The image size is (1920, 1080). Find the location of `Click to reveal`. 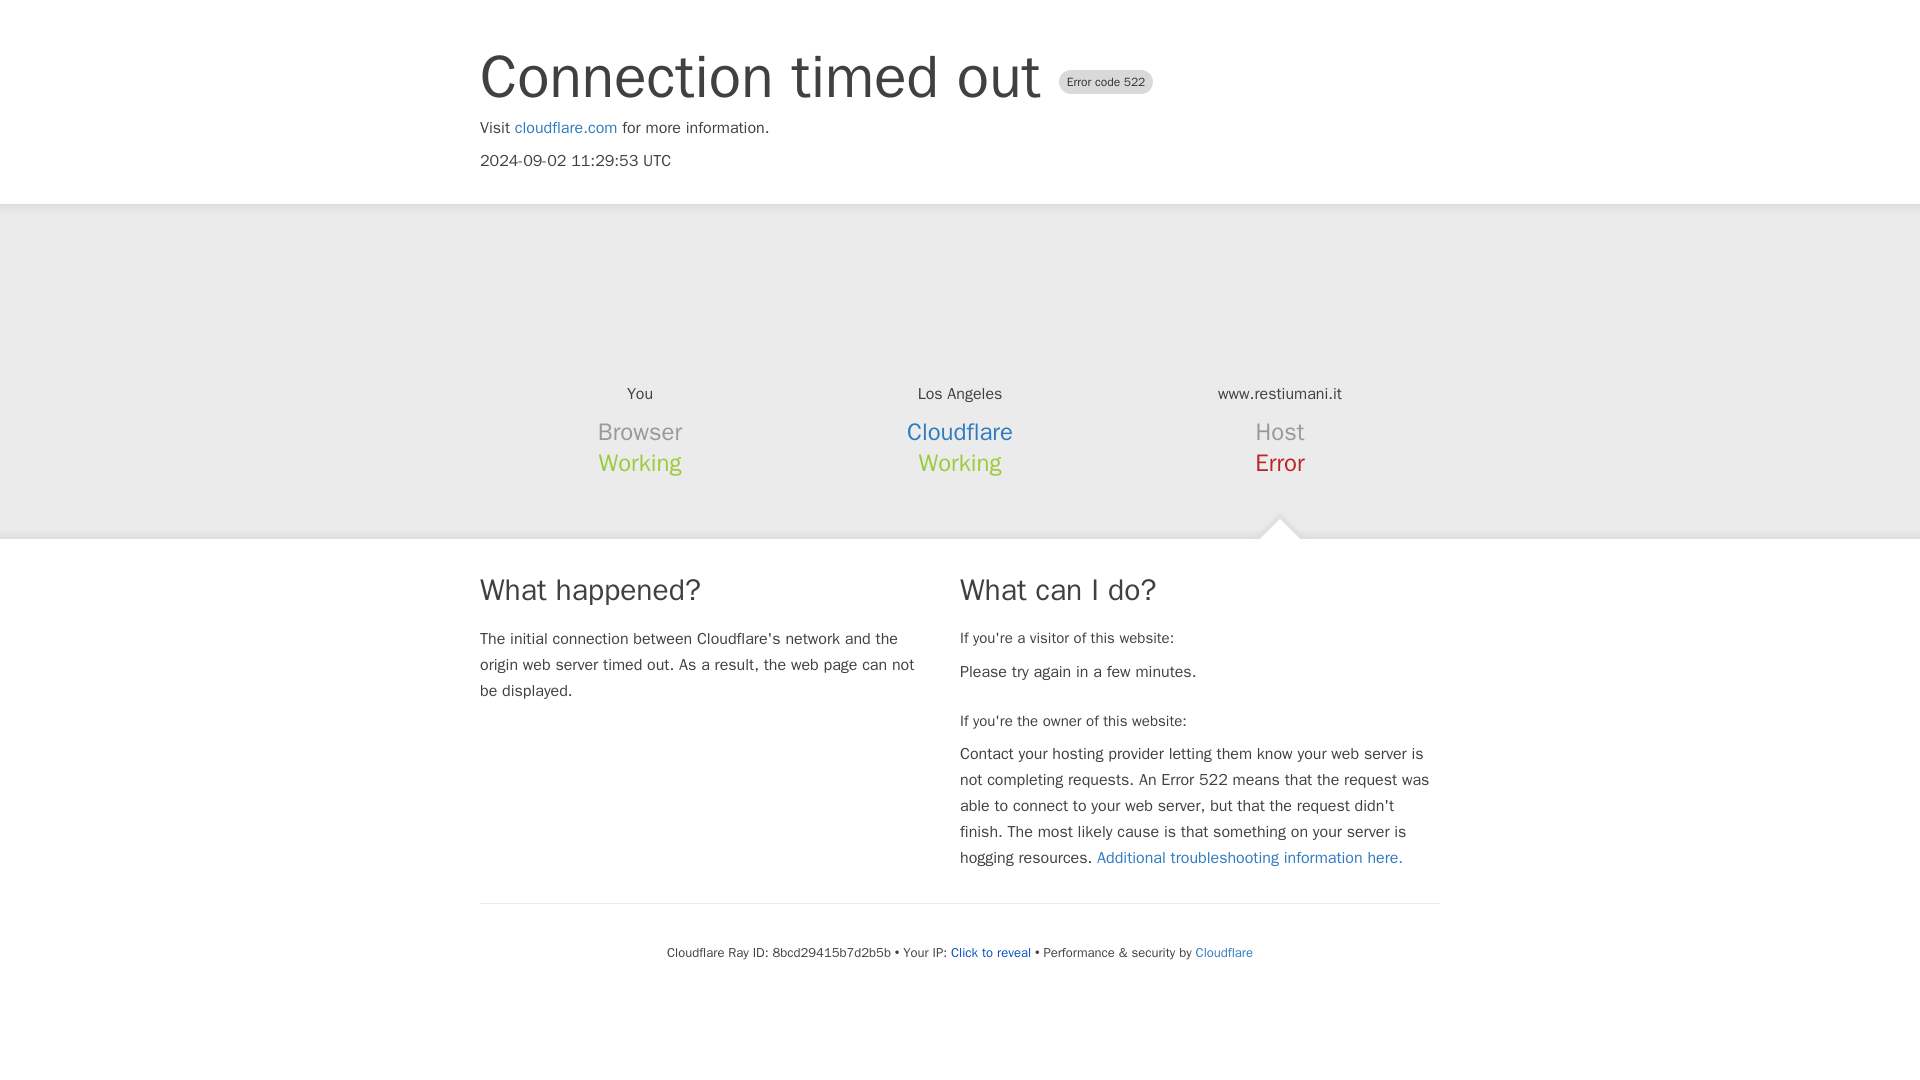

Click to reveal is located at coordinates (990, 952).